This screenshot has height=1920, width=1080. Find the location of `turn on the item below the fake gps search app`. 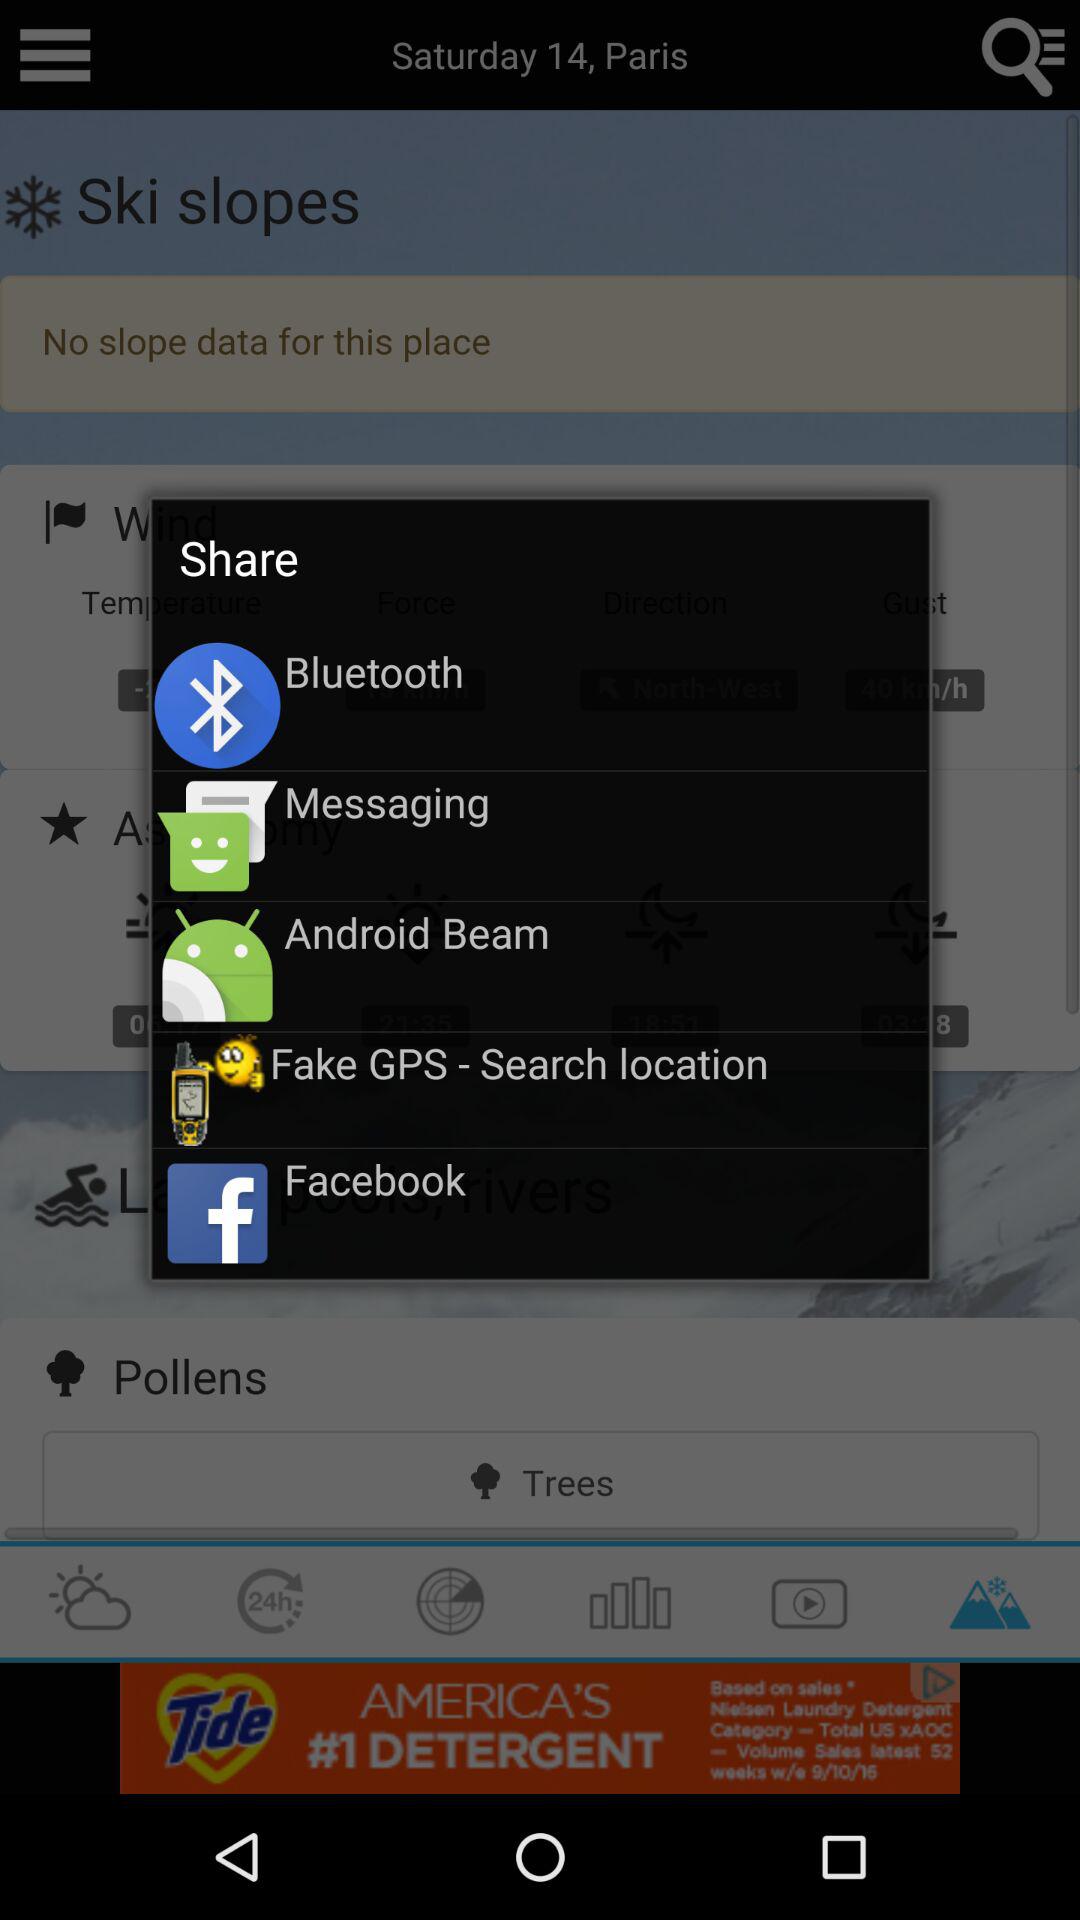

turn on the item below the fake gps search app is located at coordinates (606, 1178).